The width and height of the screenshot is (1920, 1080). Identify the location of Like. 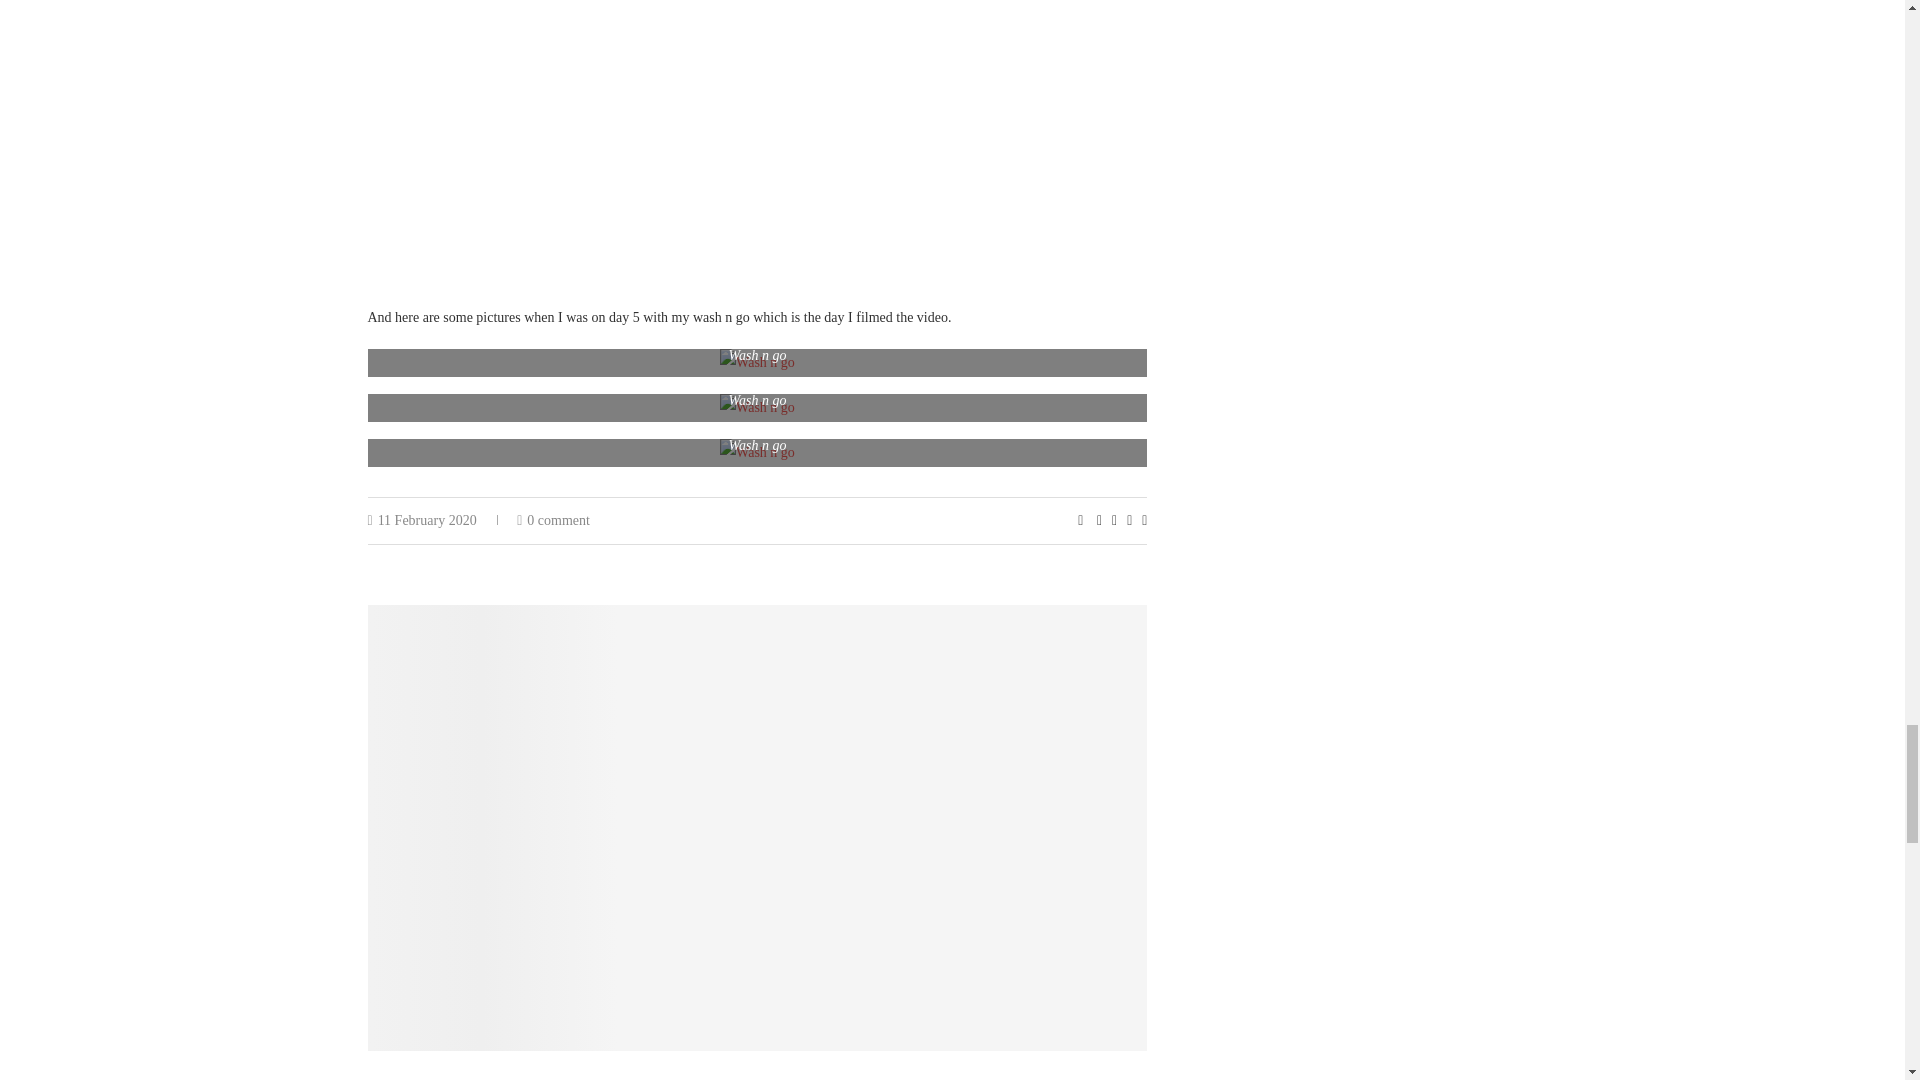
(1080, 521).